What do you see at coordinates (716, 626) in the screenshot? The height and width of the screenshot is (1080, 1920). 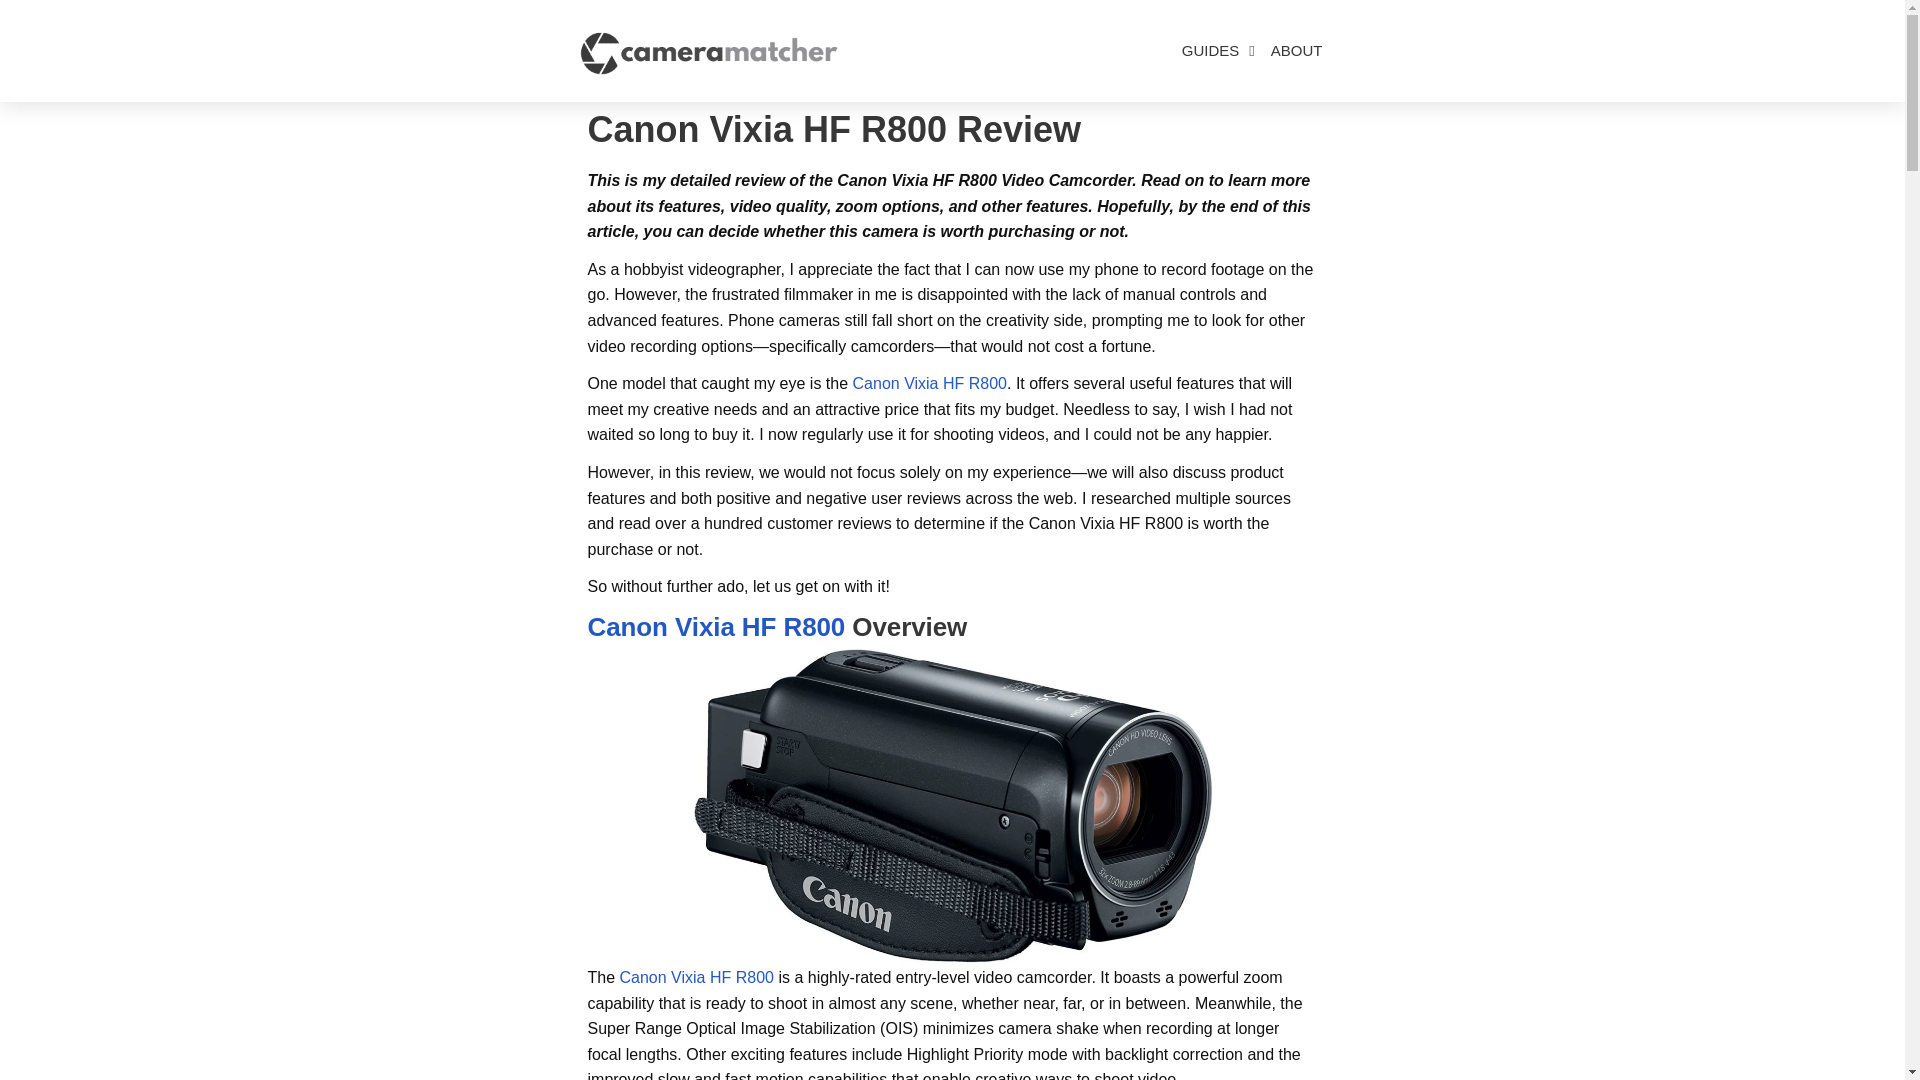 I see `Canon Vixia HF R800` at bounding box center [716, 626].